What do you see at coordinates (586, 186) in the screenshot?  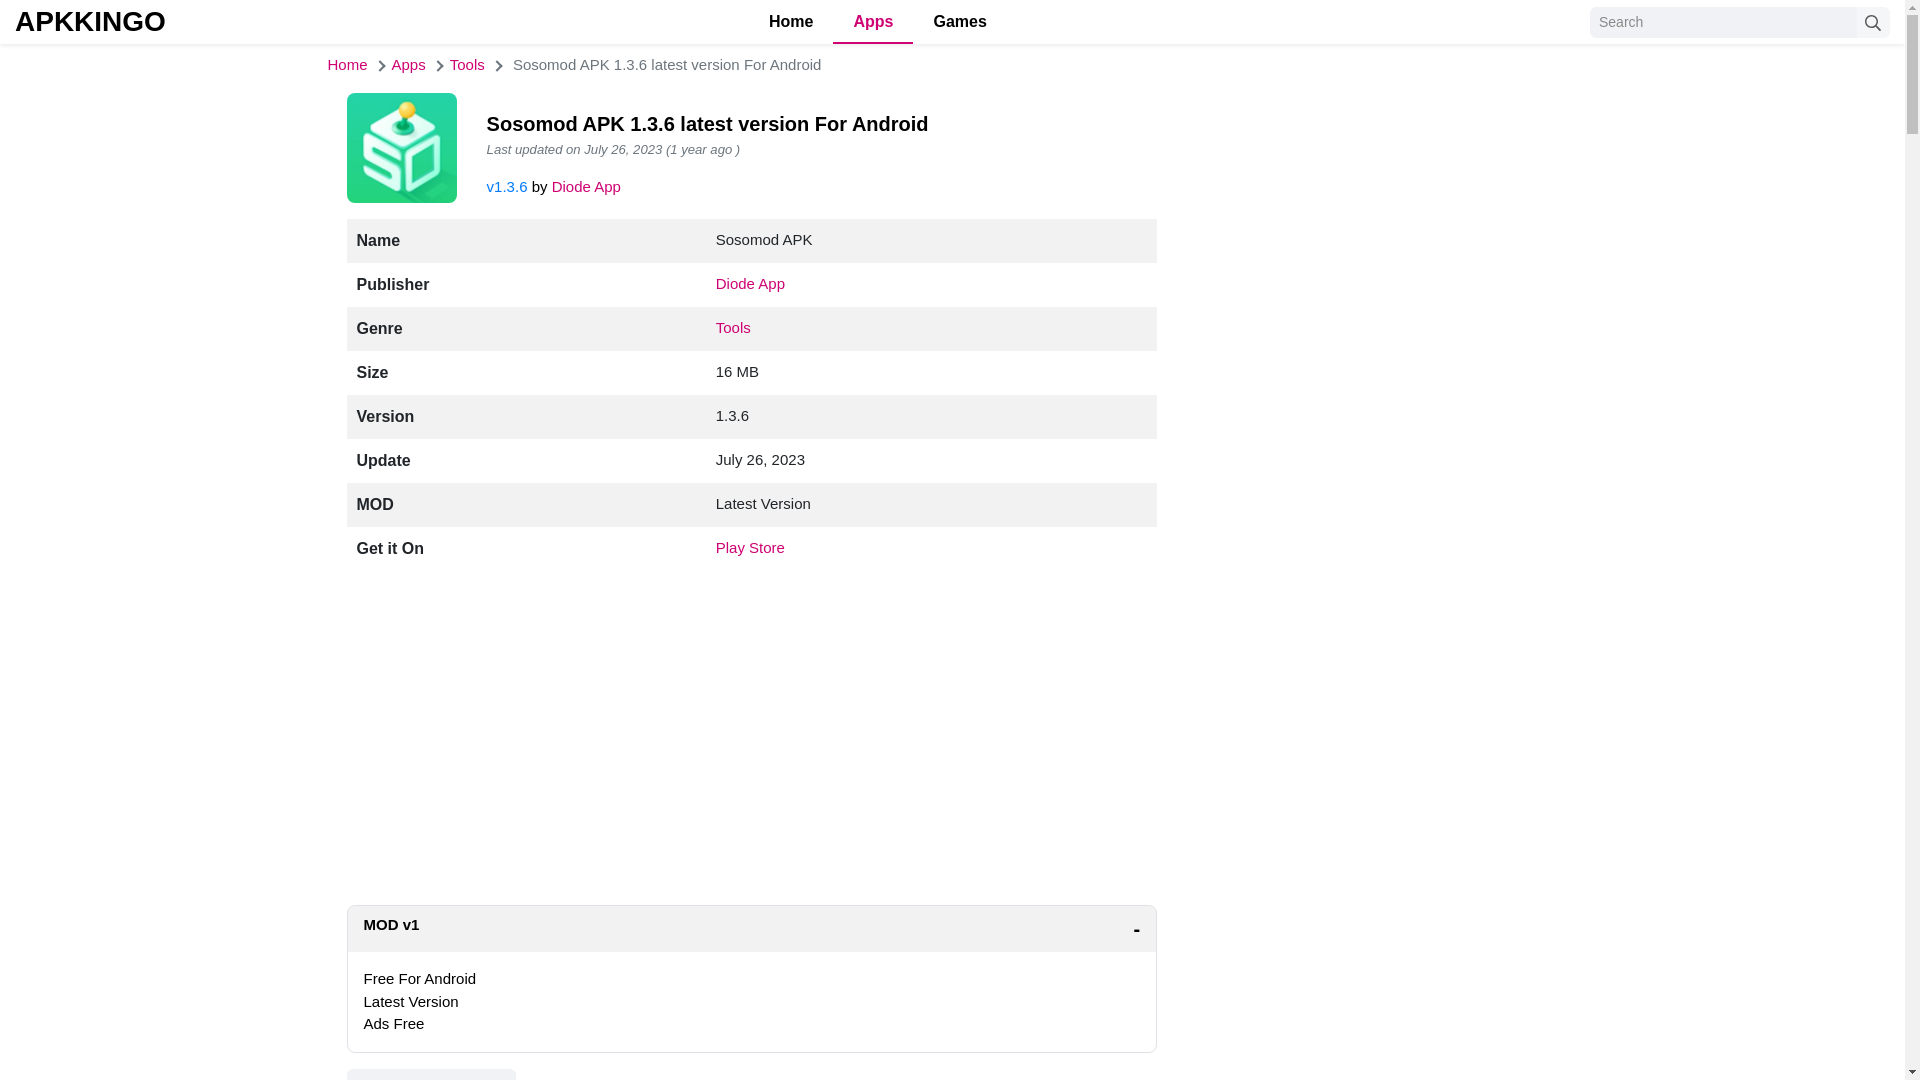 I see `Diode App` at bounding box center [586, 186].